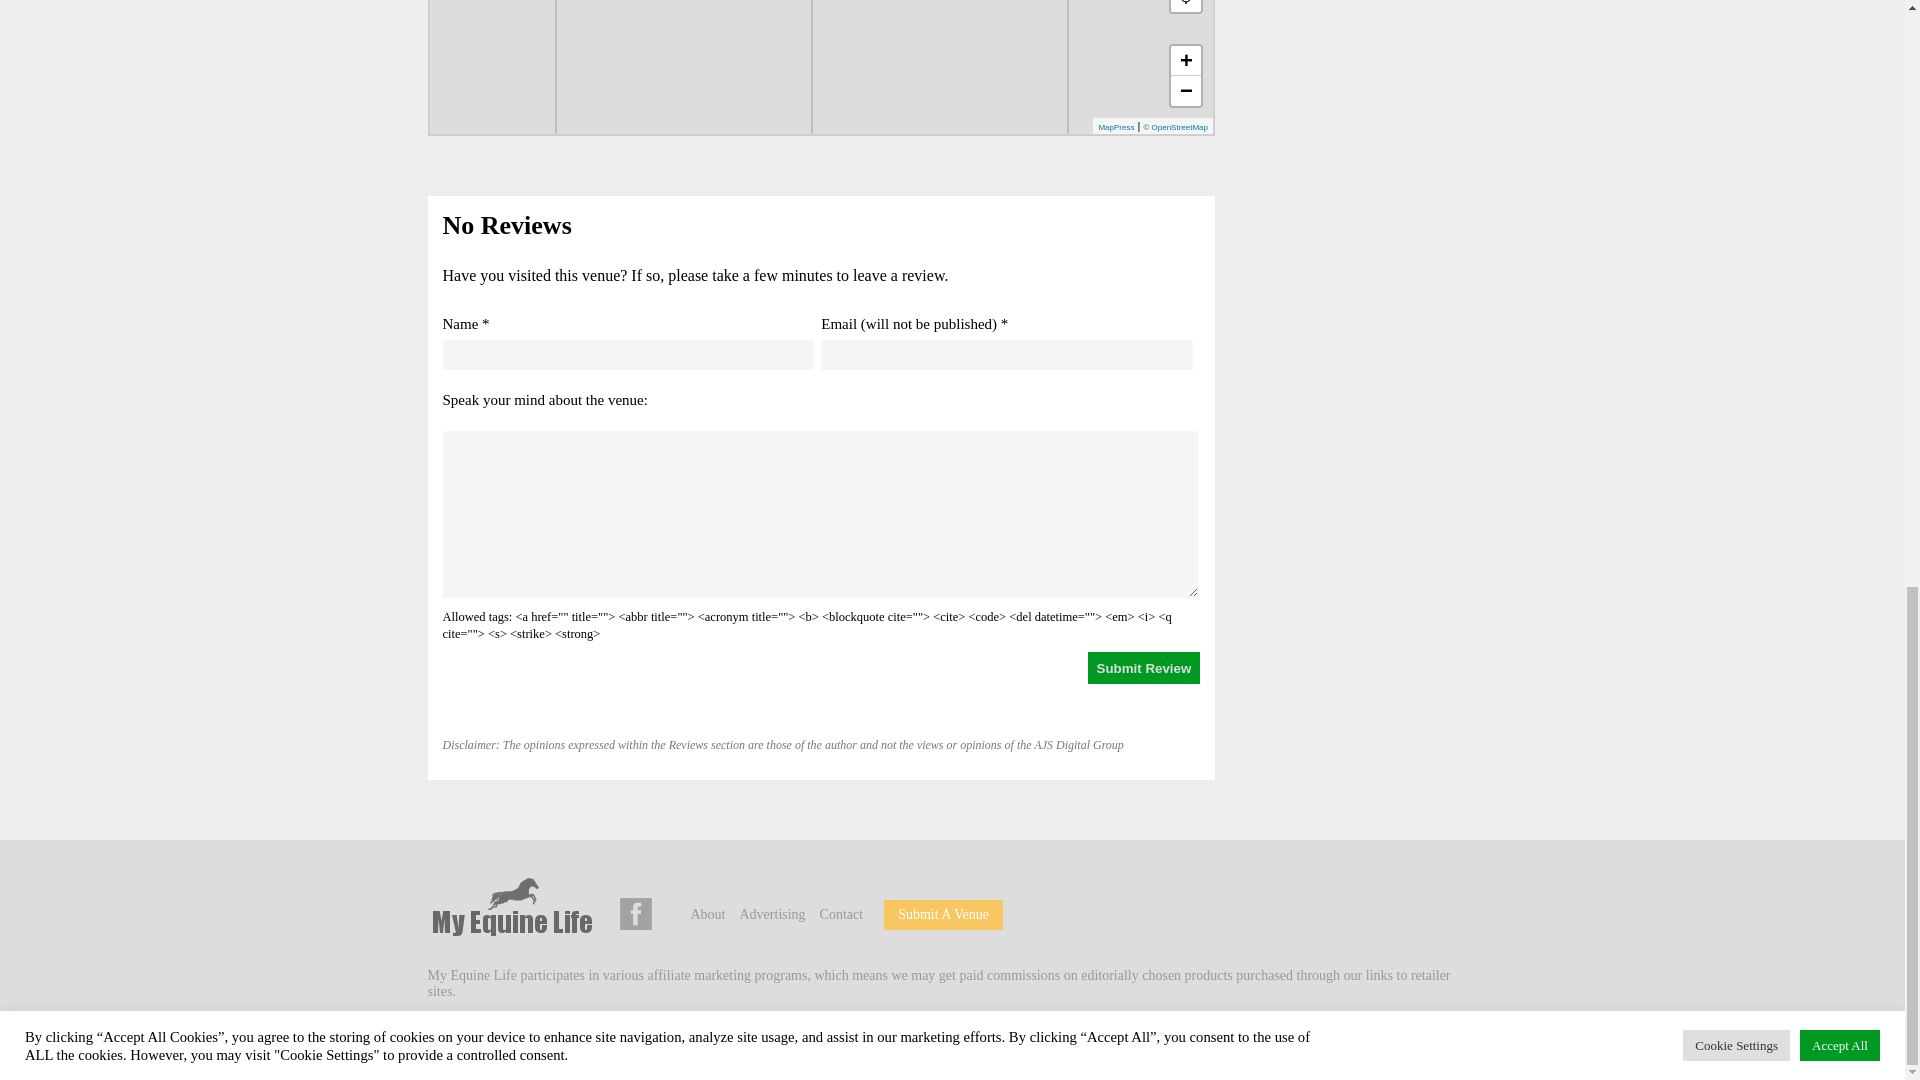 This screenshot has height=1080, width=1920. What do you see at coordinates (943, 914) in the screenshot?
I see `Submit A Venue` at bounding box center [943, 914].